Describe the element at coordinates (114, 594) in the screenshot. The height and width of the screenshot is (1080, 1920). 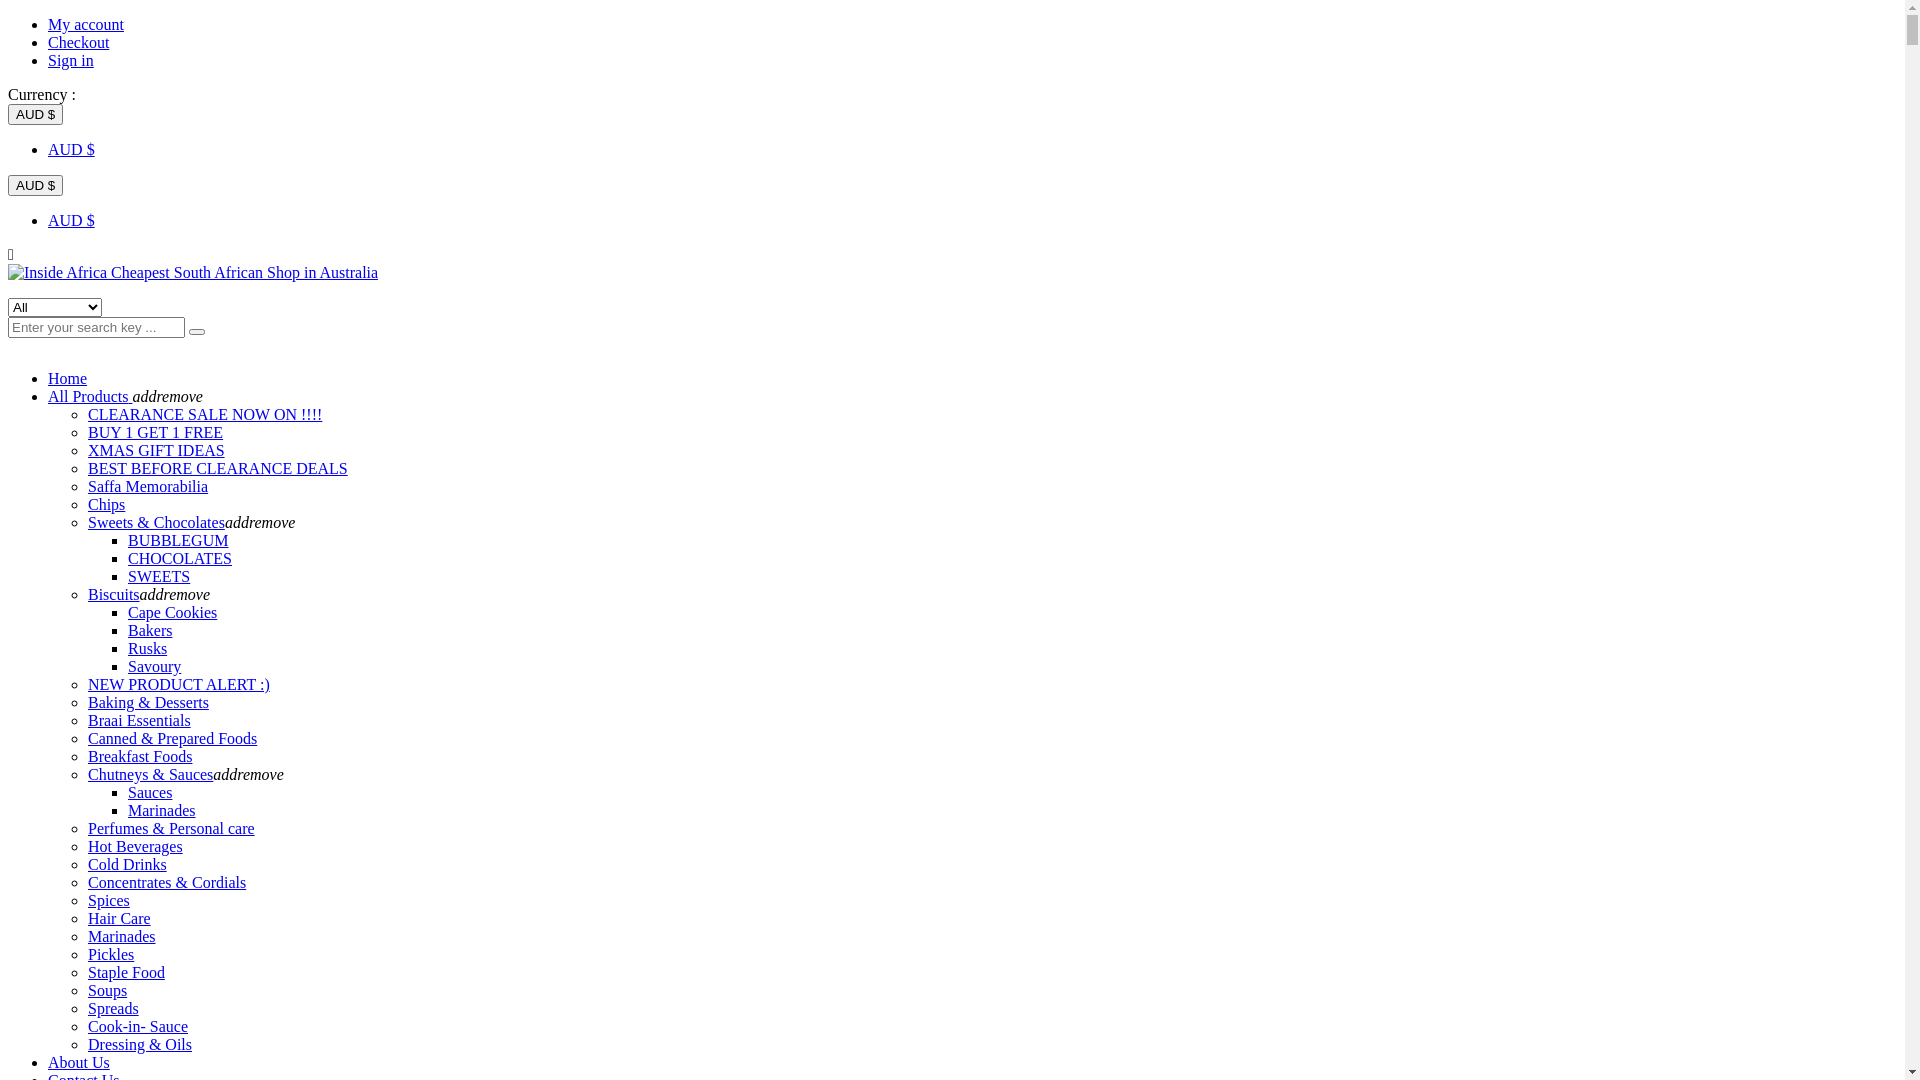
I see `Biscuits` at that location.